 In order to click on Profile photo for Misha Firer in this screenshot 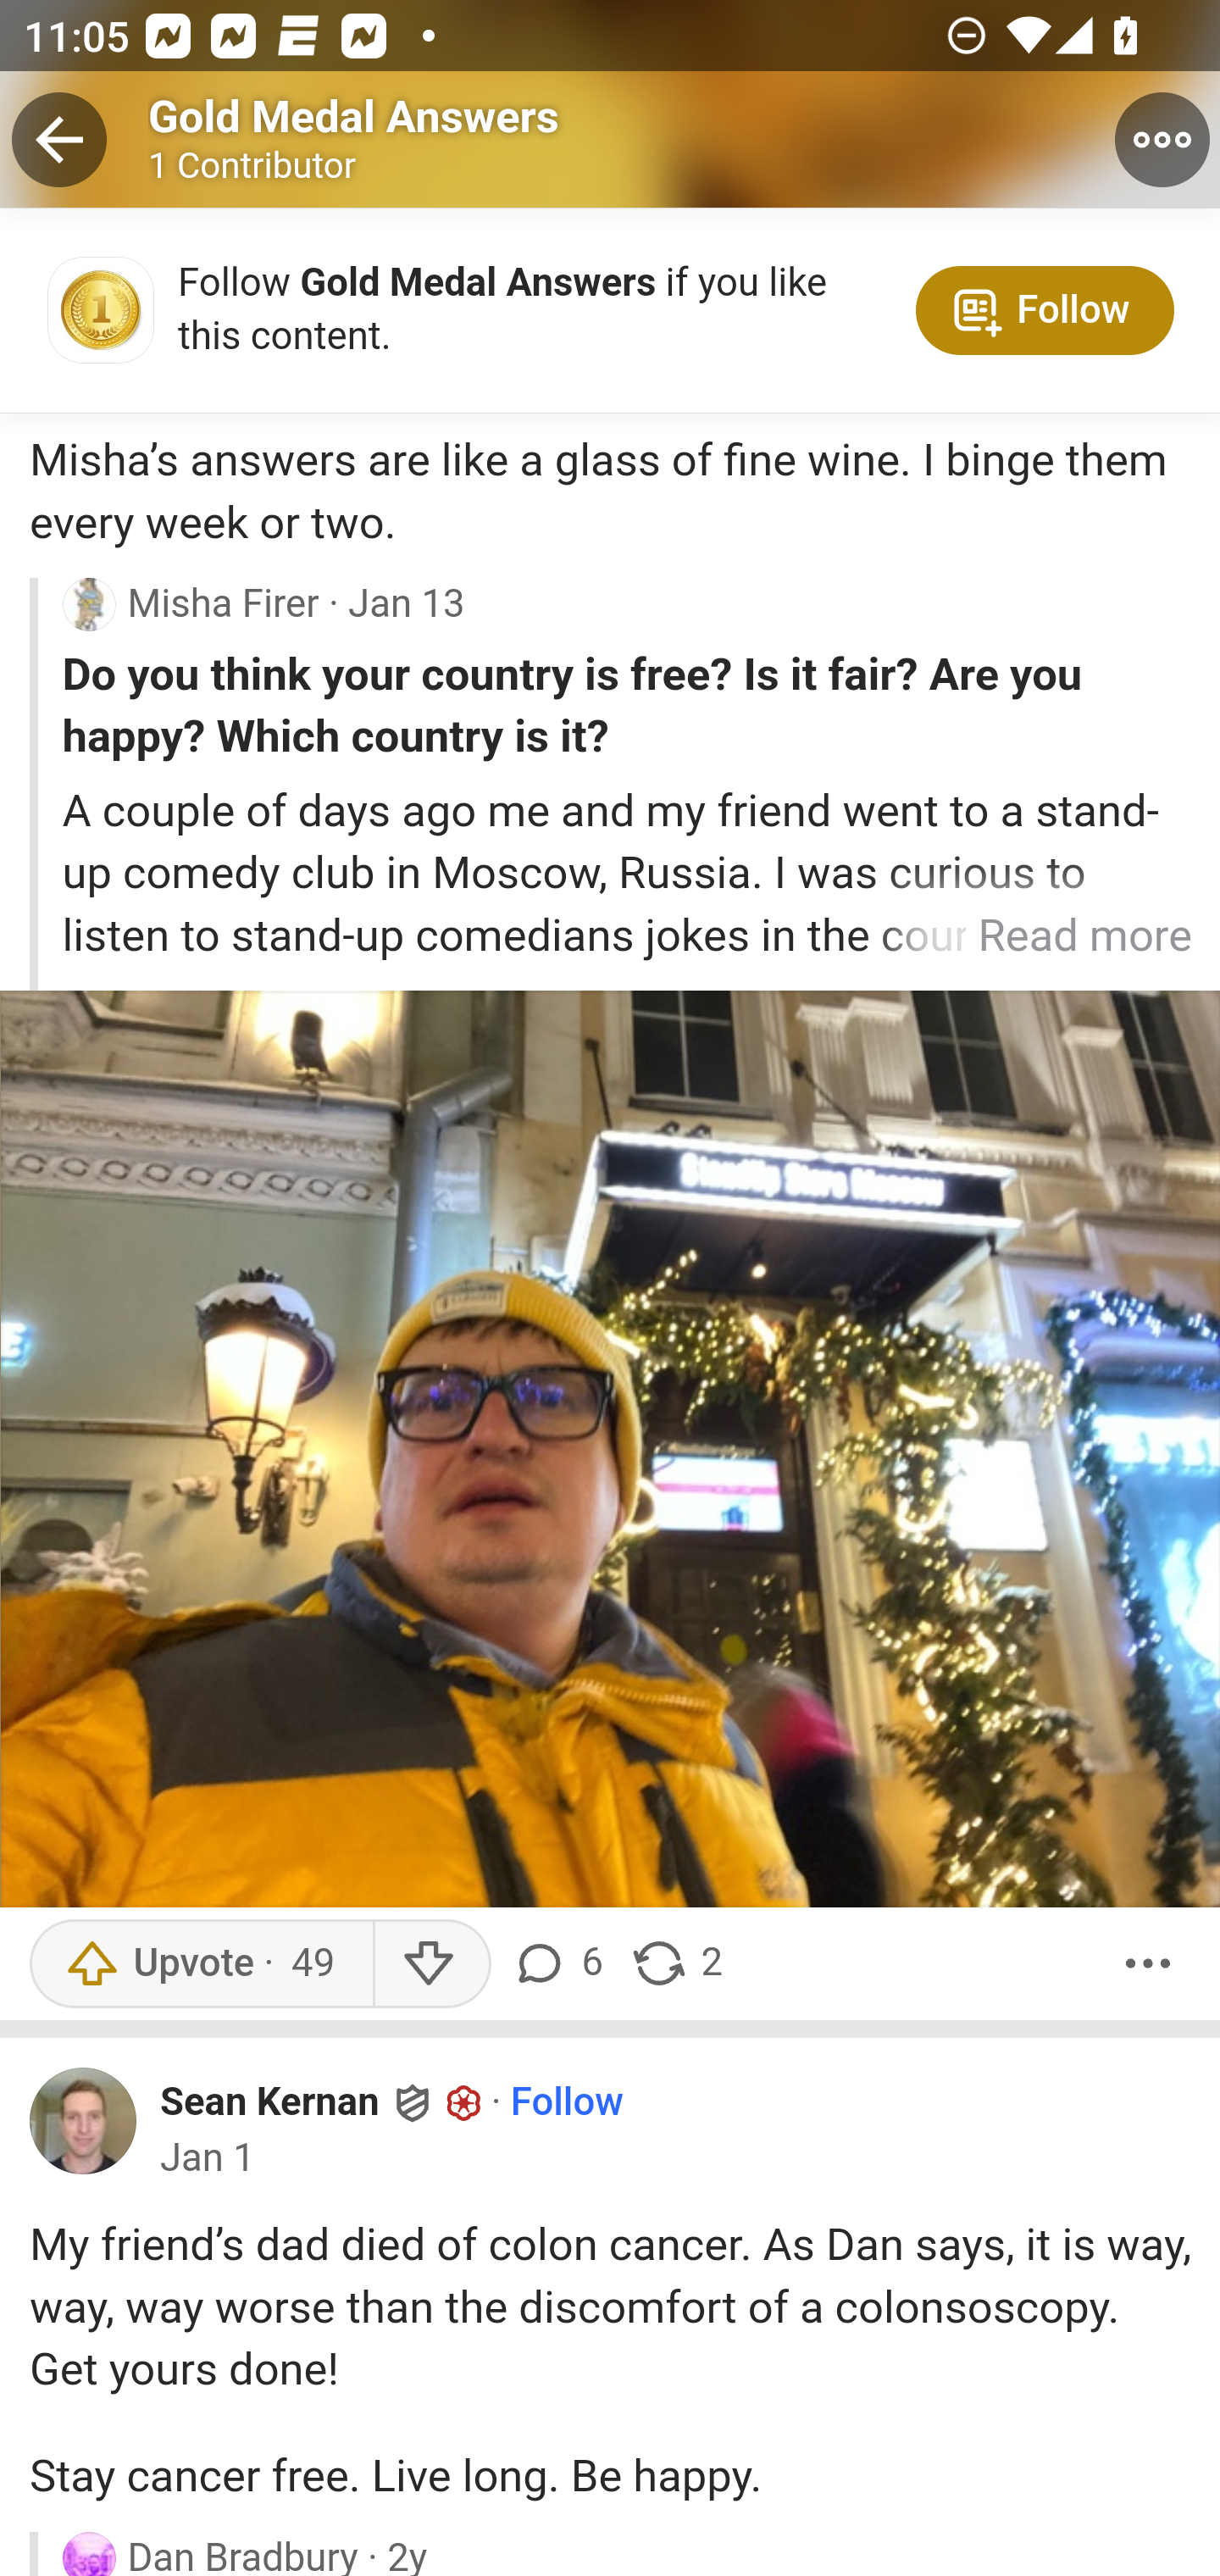, I will do `click(88, 605)`.